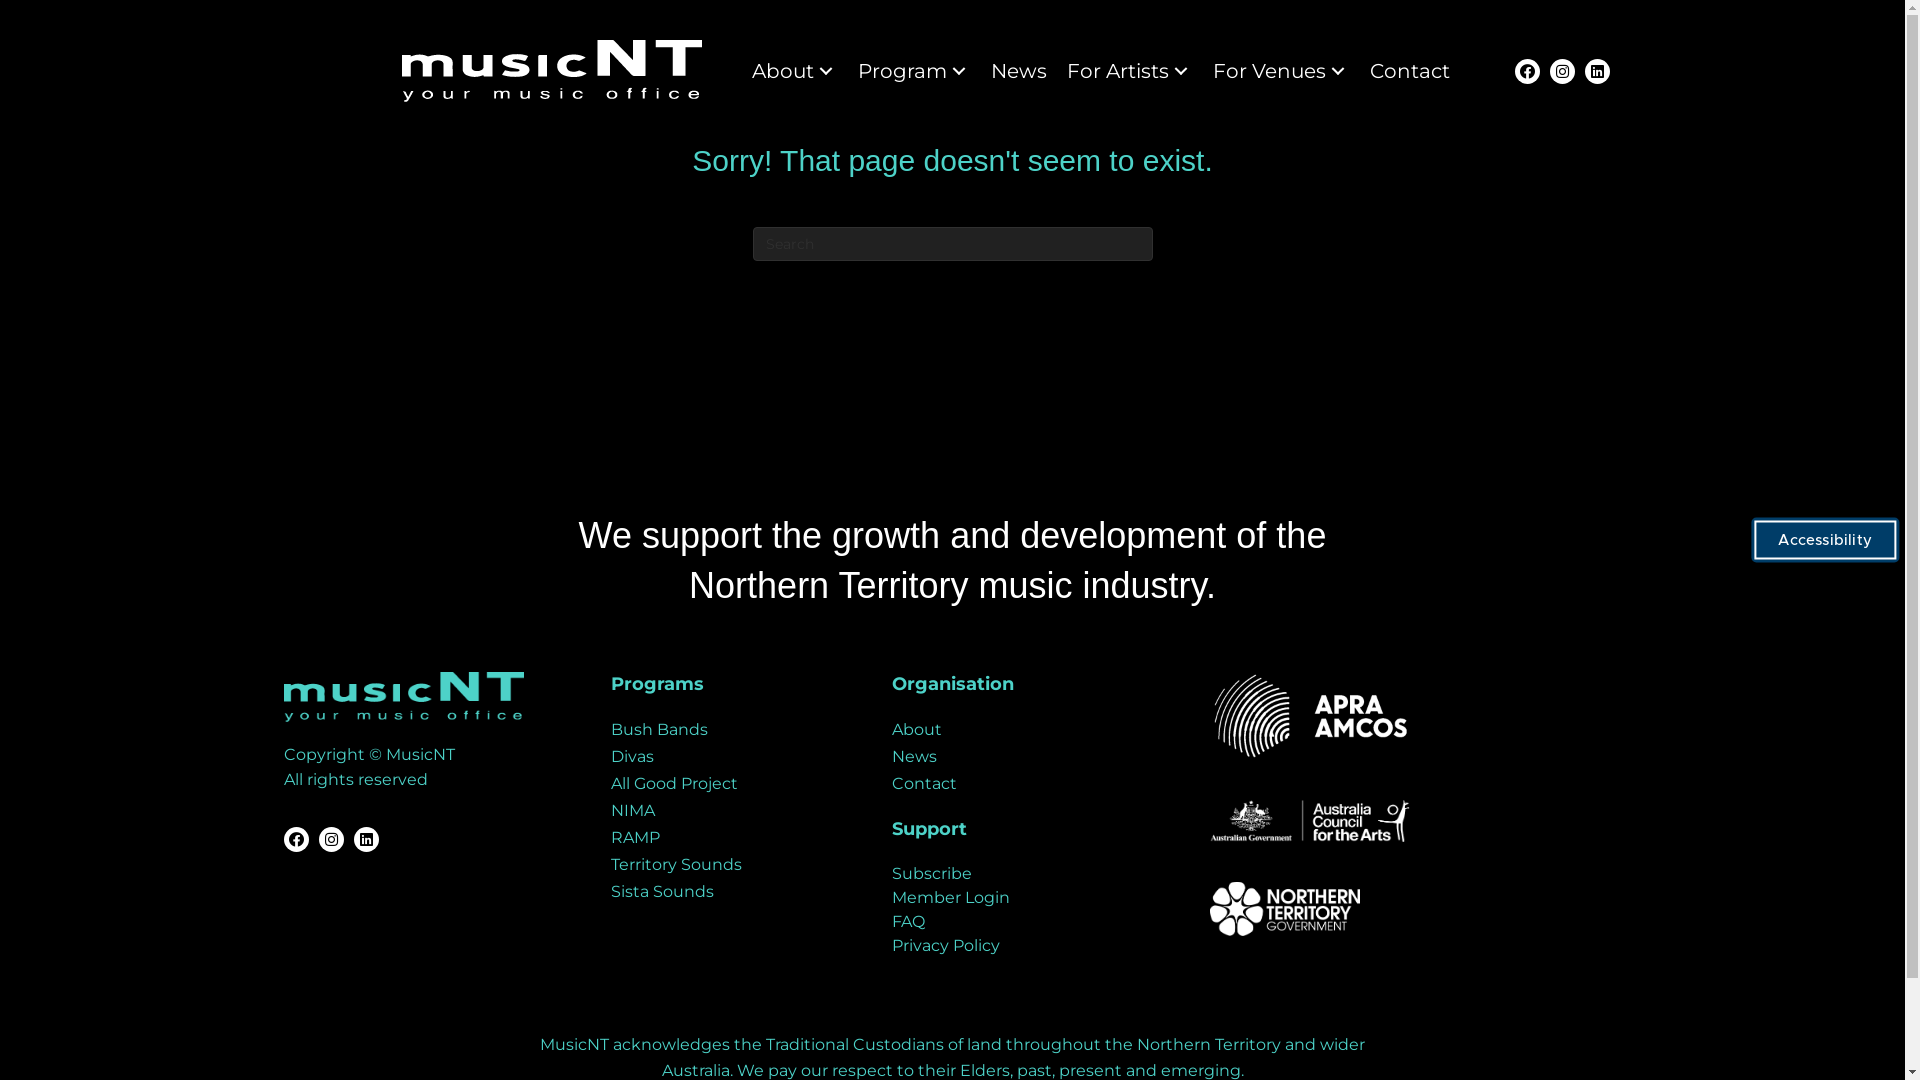  What do you see at coordinates (908, 922) in the screenshot?
I see `FAQ` at bounding box center [908, 922].